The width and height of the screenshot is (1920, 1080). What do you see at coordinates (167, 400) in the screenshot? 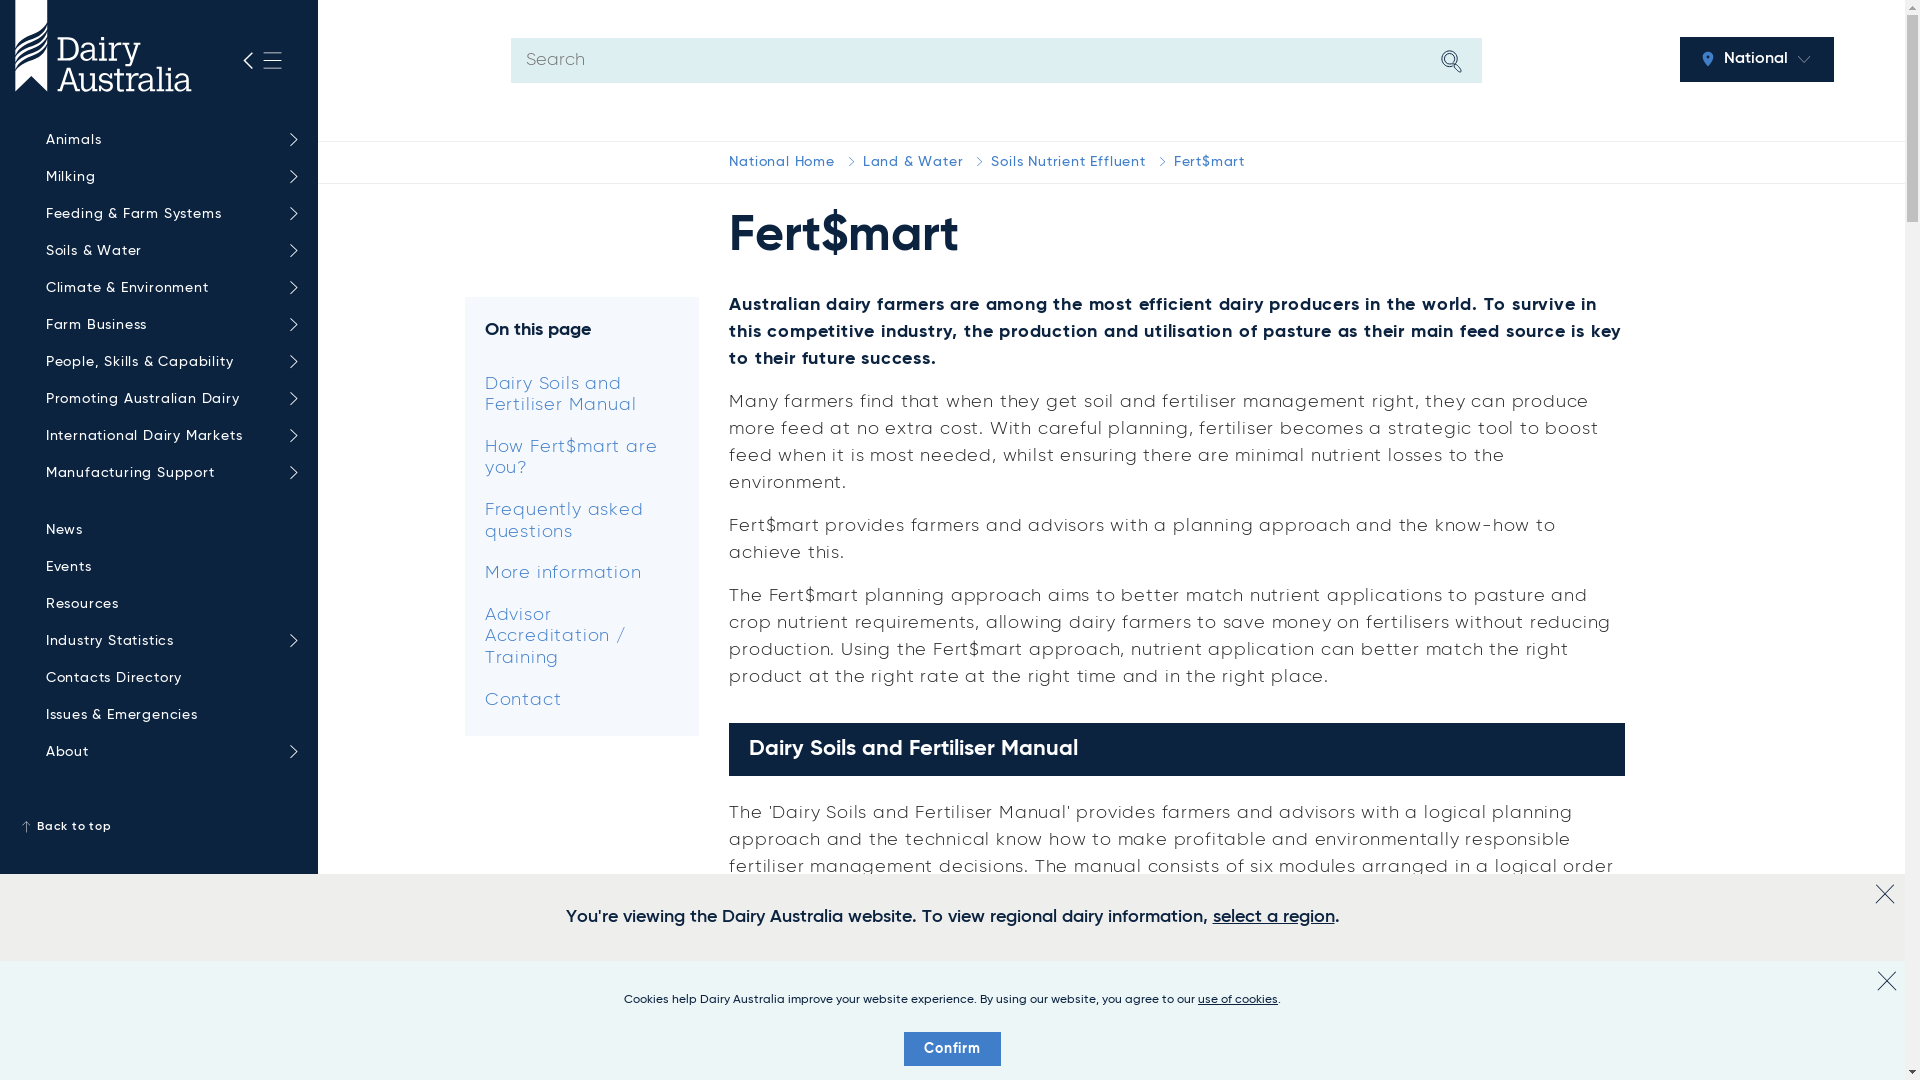
I see `Promoting Australian Dairy` at bounding box center [167, 400].